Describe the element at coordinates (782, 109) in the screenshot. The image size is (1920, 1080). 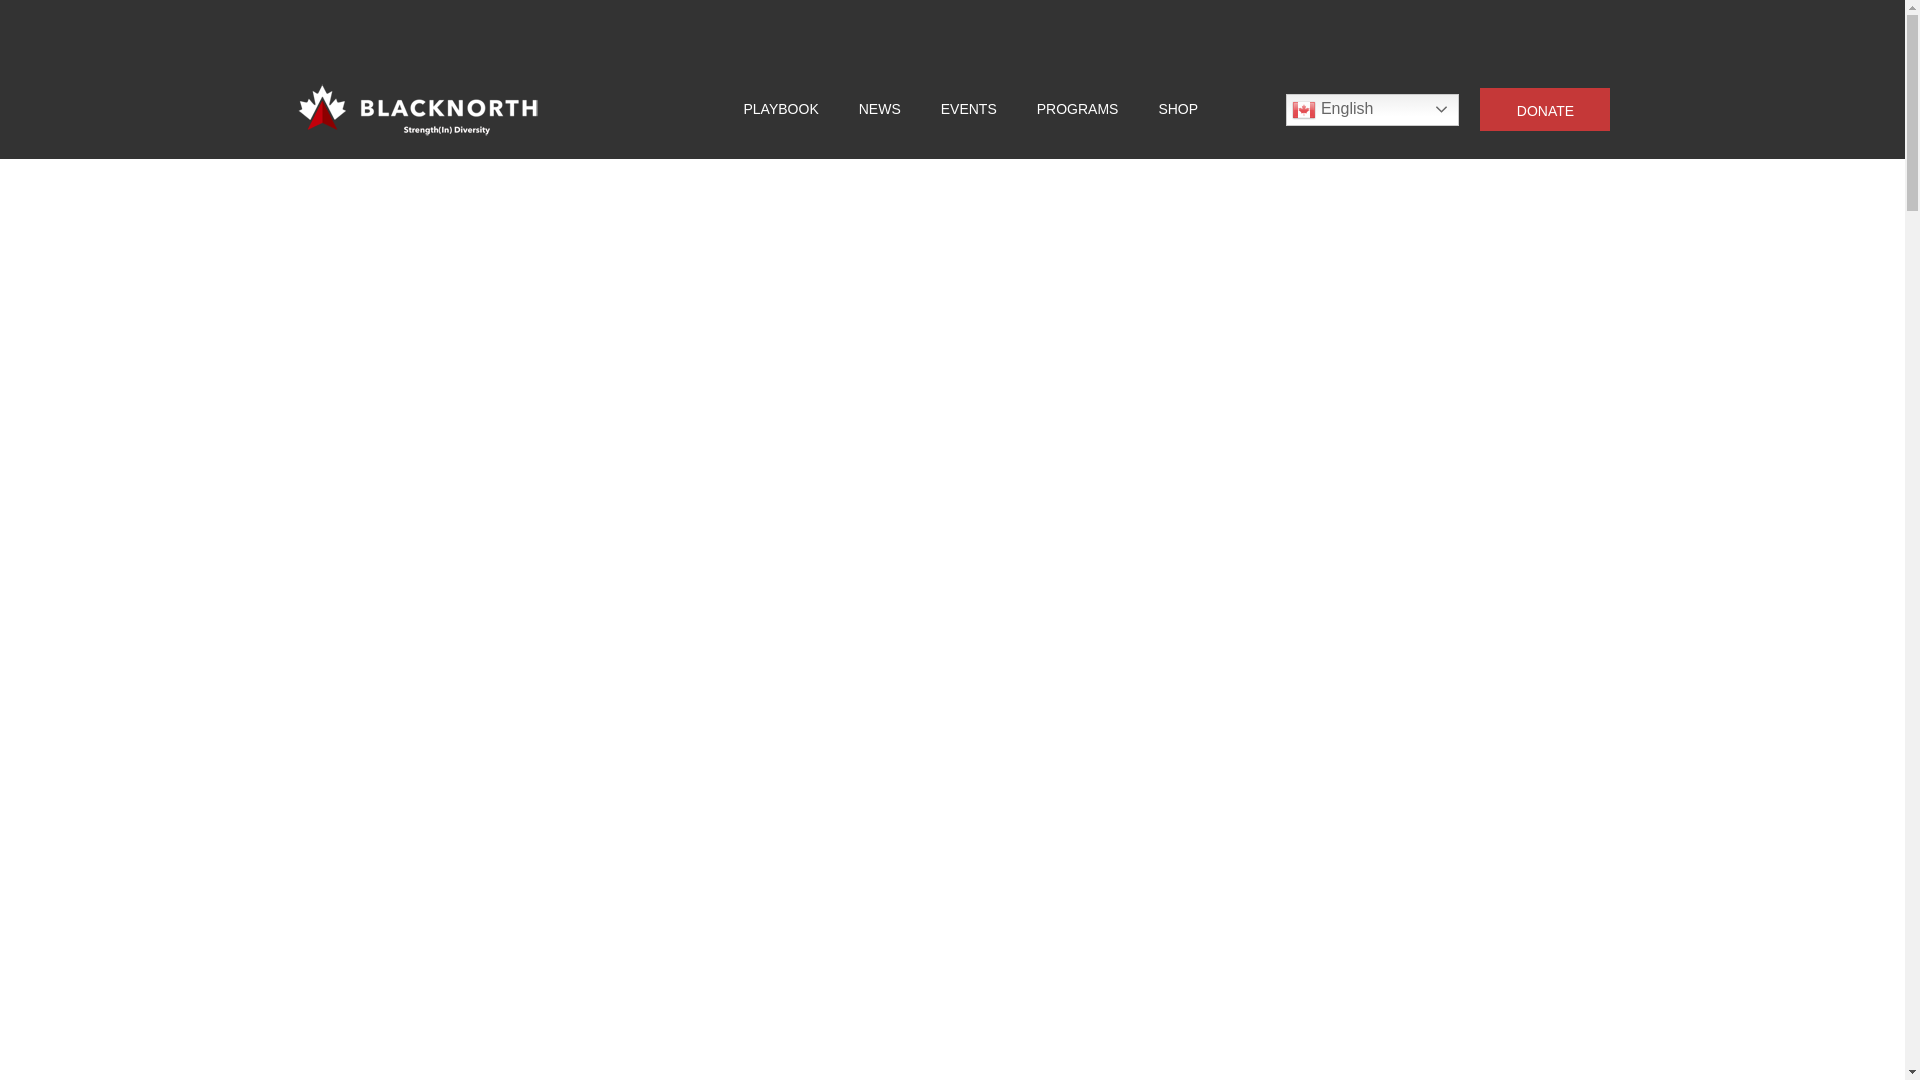
I see `PLAYBOOK` at that location.